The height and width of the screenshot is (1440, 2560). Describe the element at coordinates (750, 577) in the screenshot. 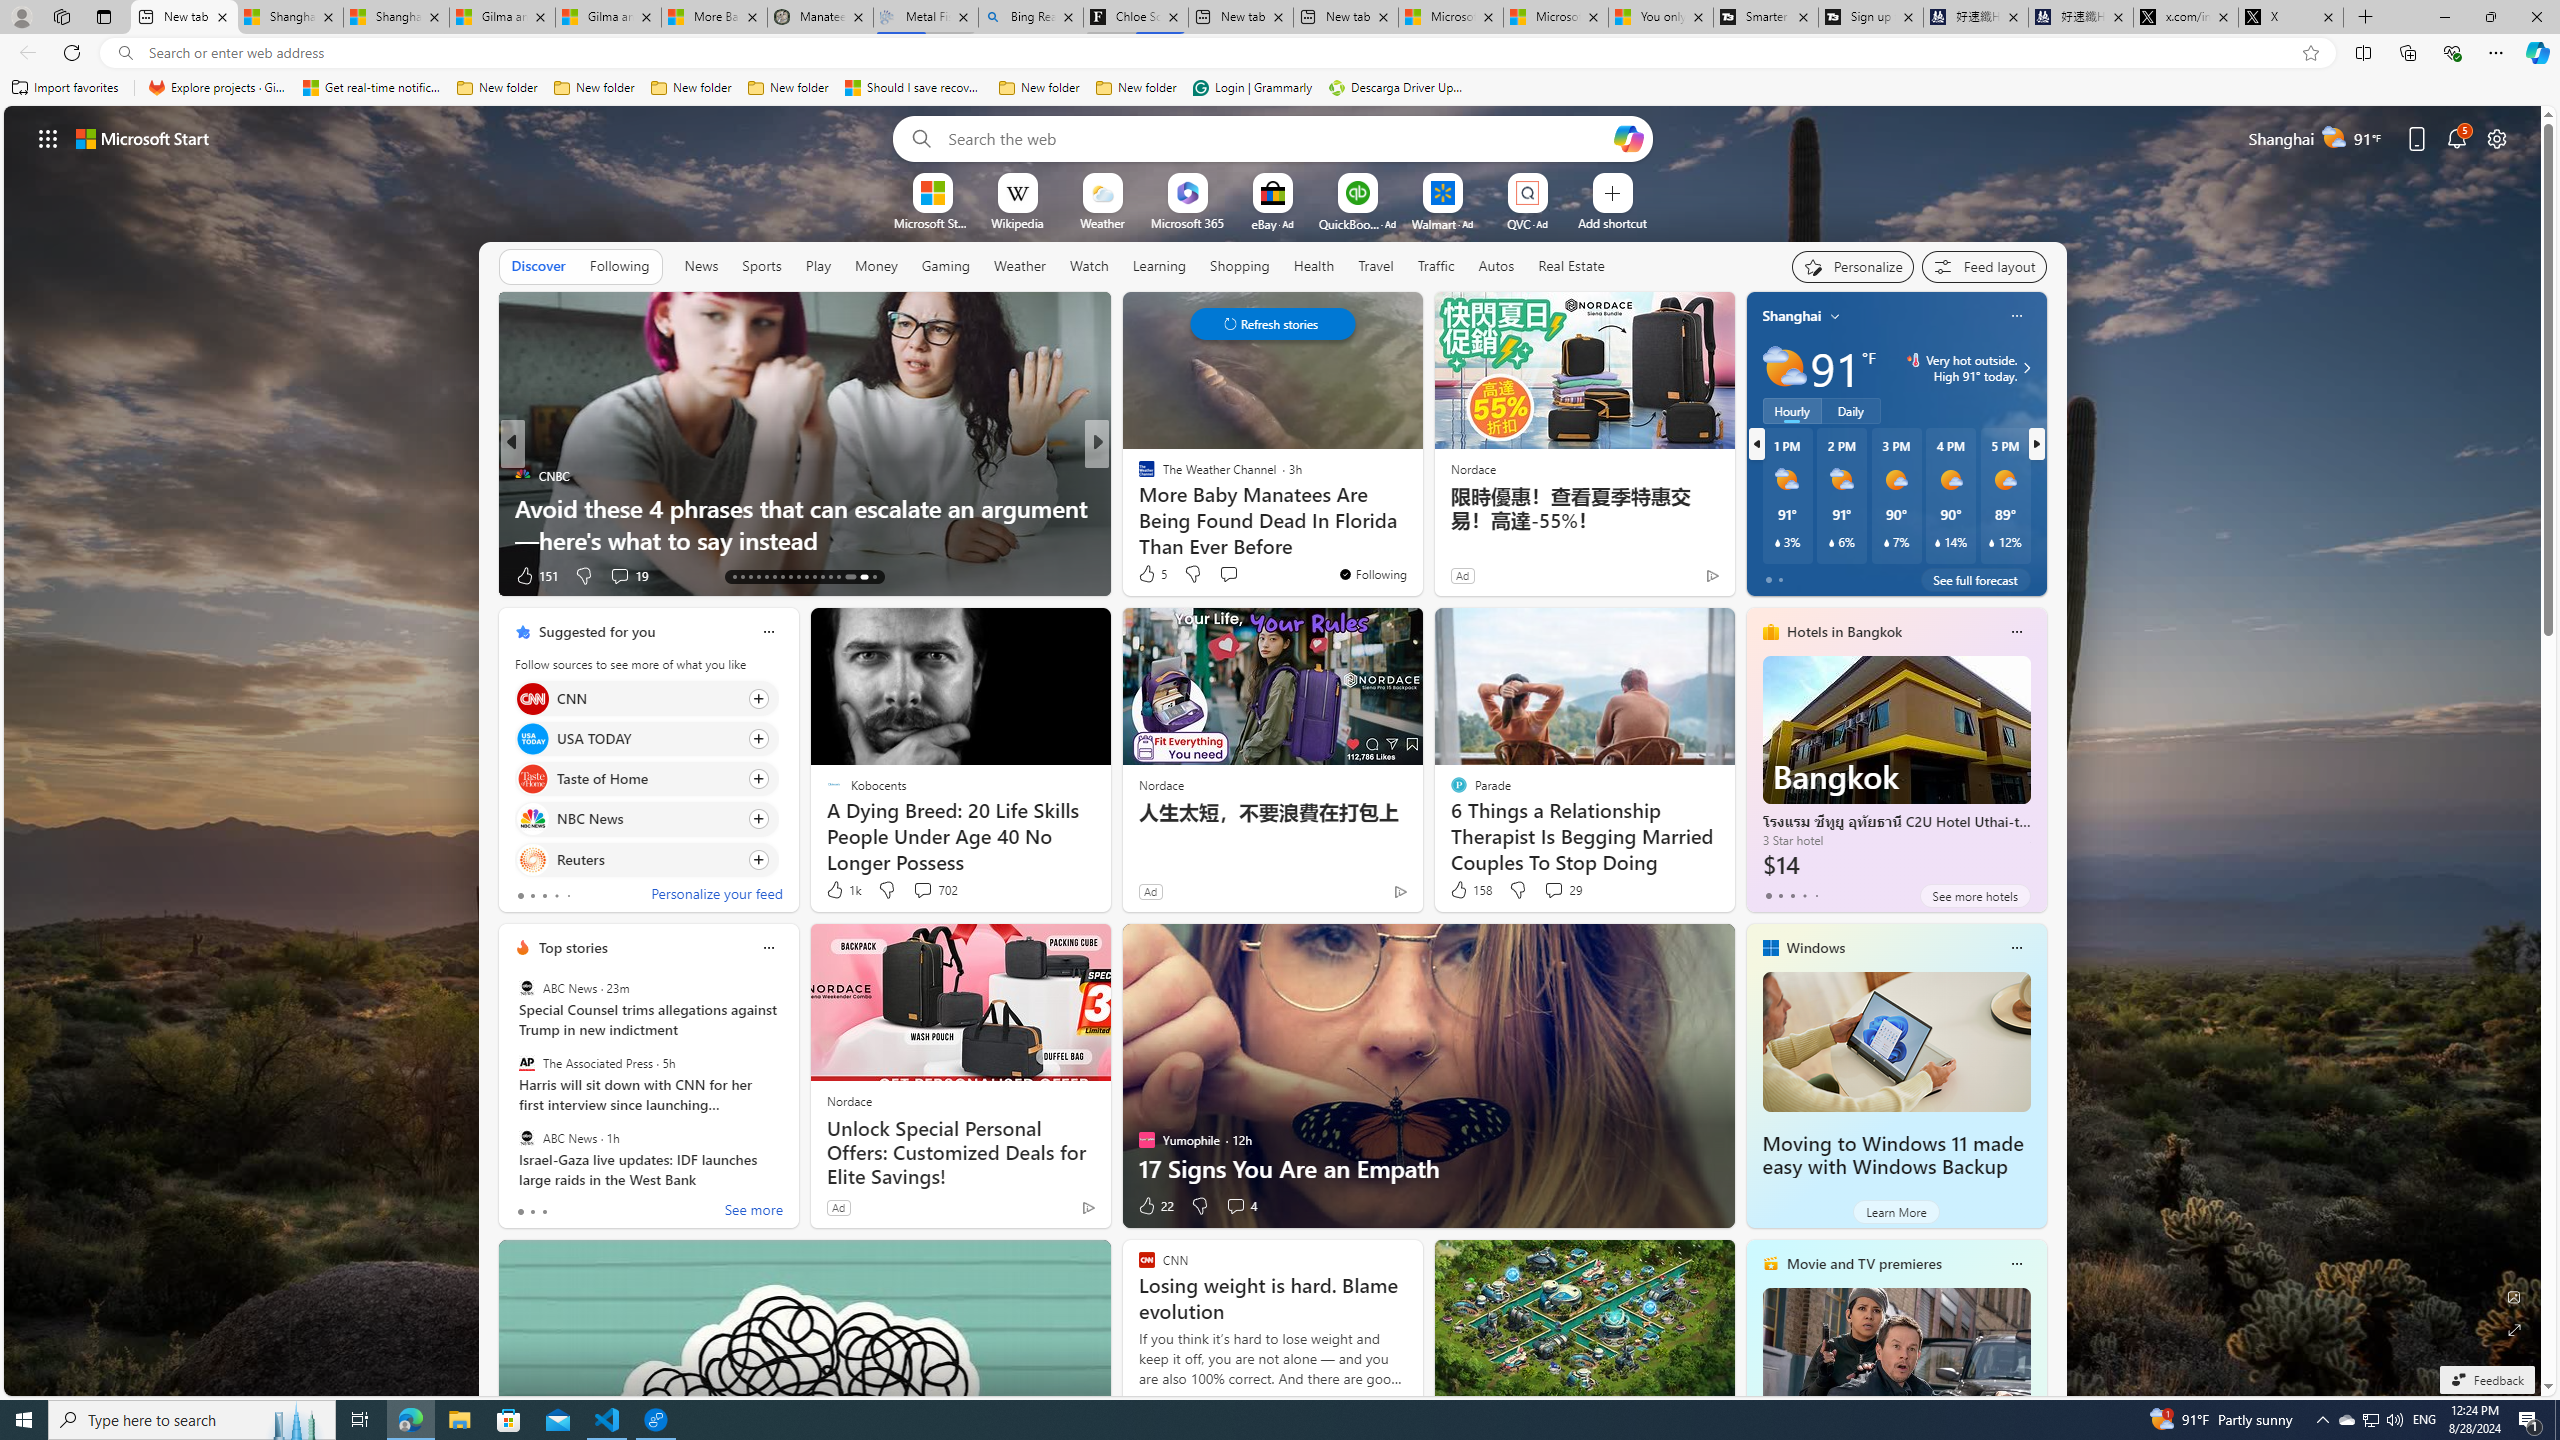

I see `AutomationID: tab-15` at that location.